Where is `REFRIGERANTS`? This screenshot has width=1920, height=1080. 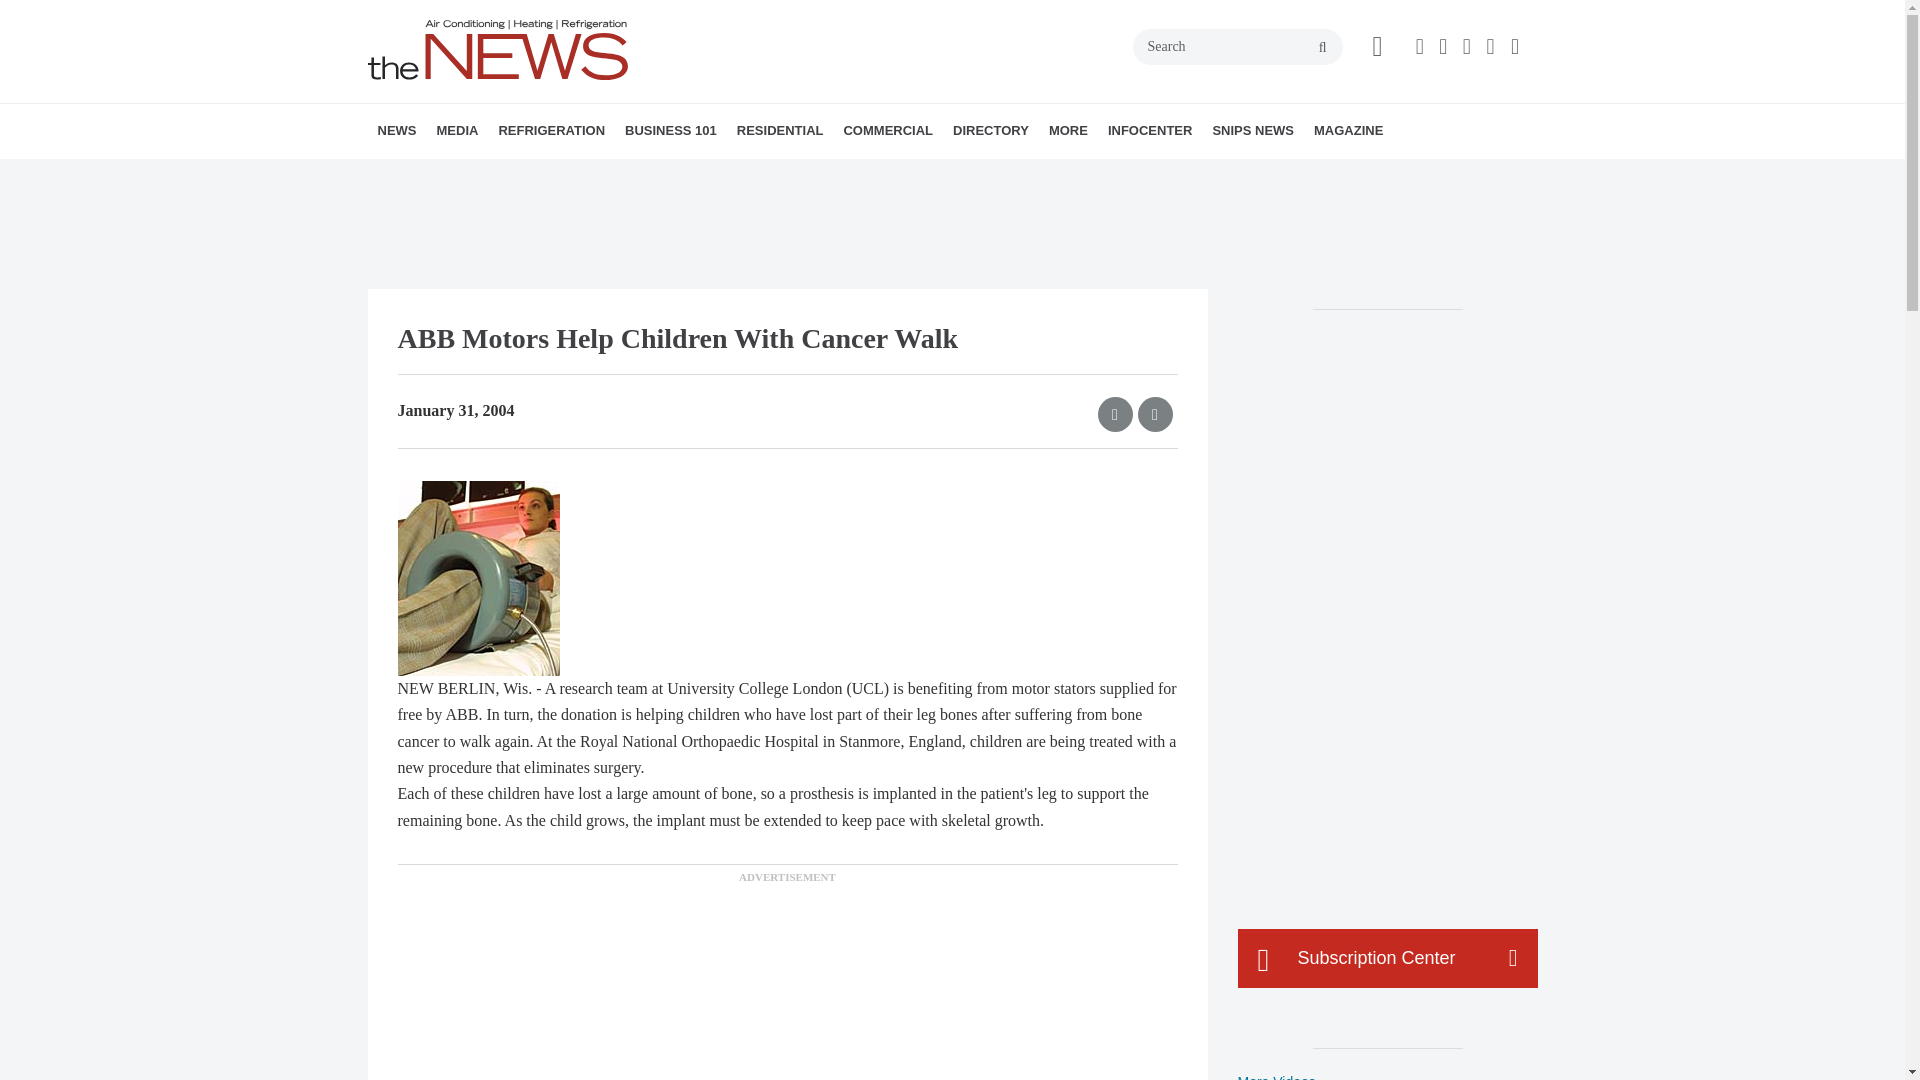
REFRIGERANTS is located at coordinates (612, 175).